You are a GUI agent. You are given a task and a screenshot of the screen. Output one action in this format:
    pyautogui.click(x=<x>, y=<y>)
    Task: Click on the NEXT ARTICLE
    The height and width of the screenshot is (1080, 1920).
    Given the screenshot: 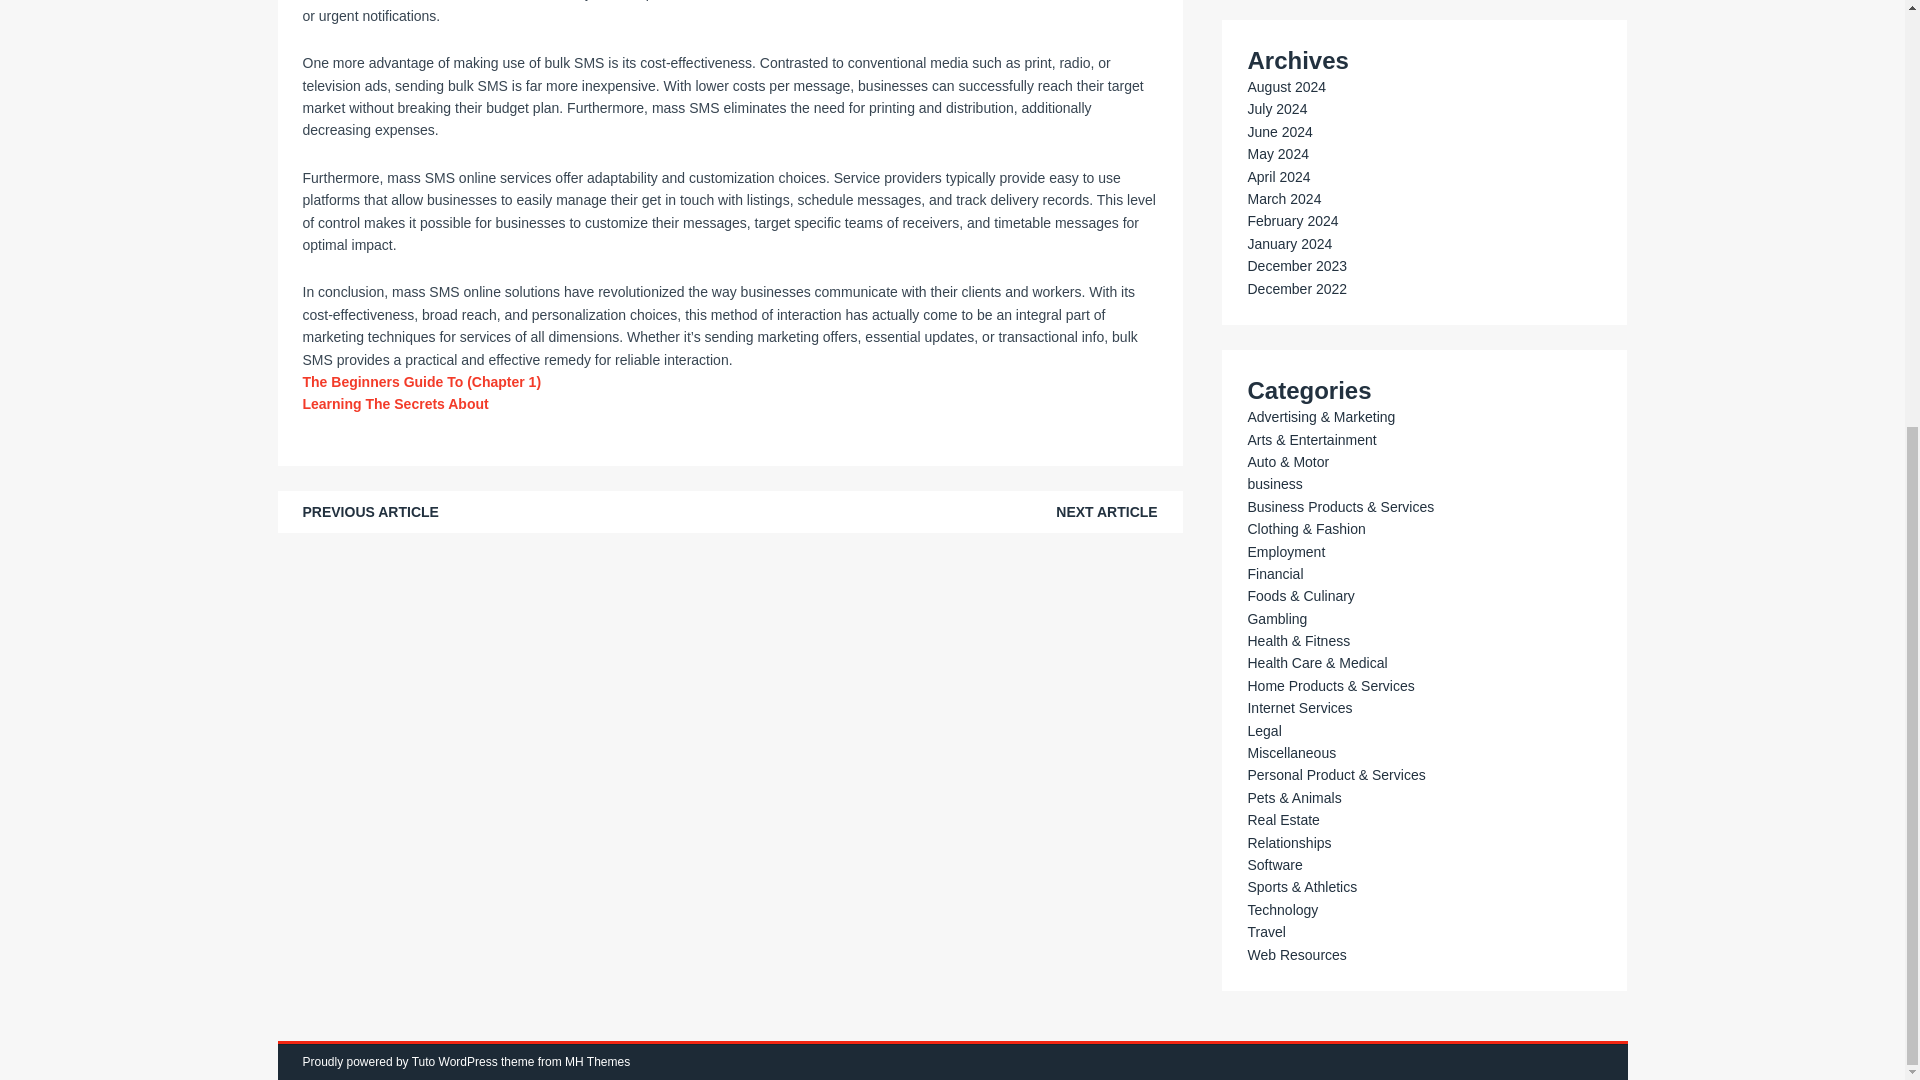 What is the action you would take?
    pyautogui.click(x=1106, y=512)
    